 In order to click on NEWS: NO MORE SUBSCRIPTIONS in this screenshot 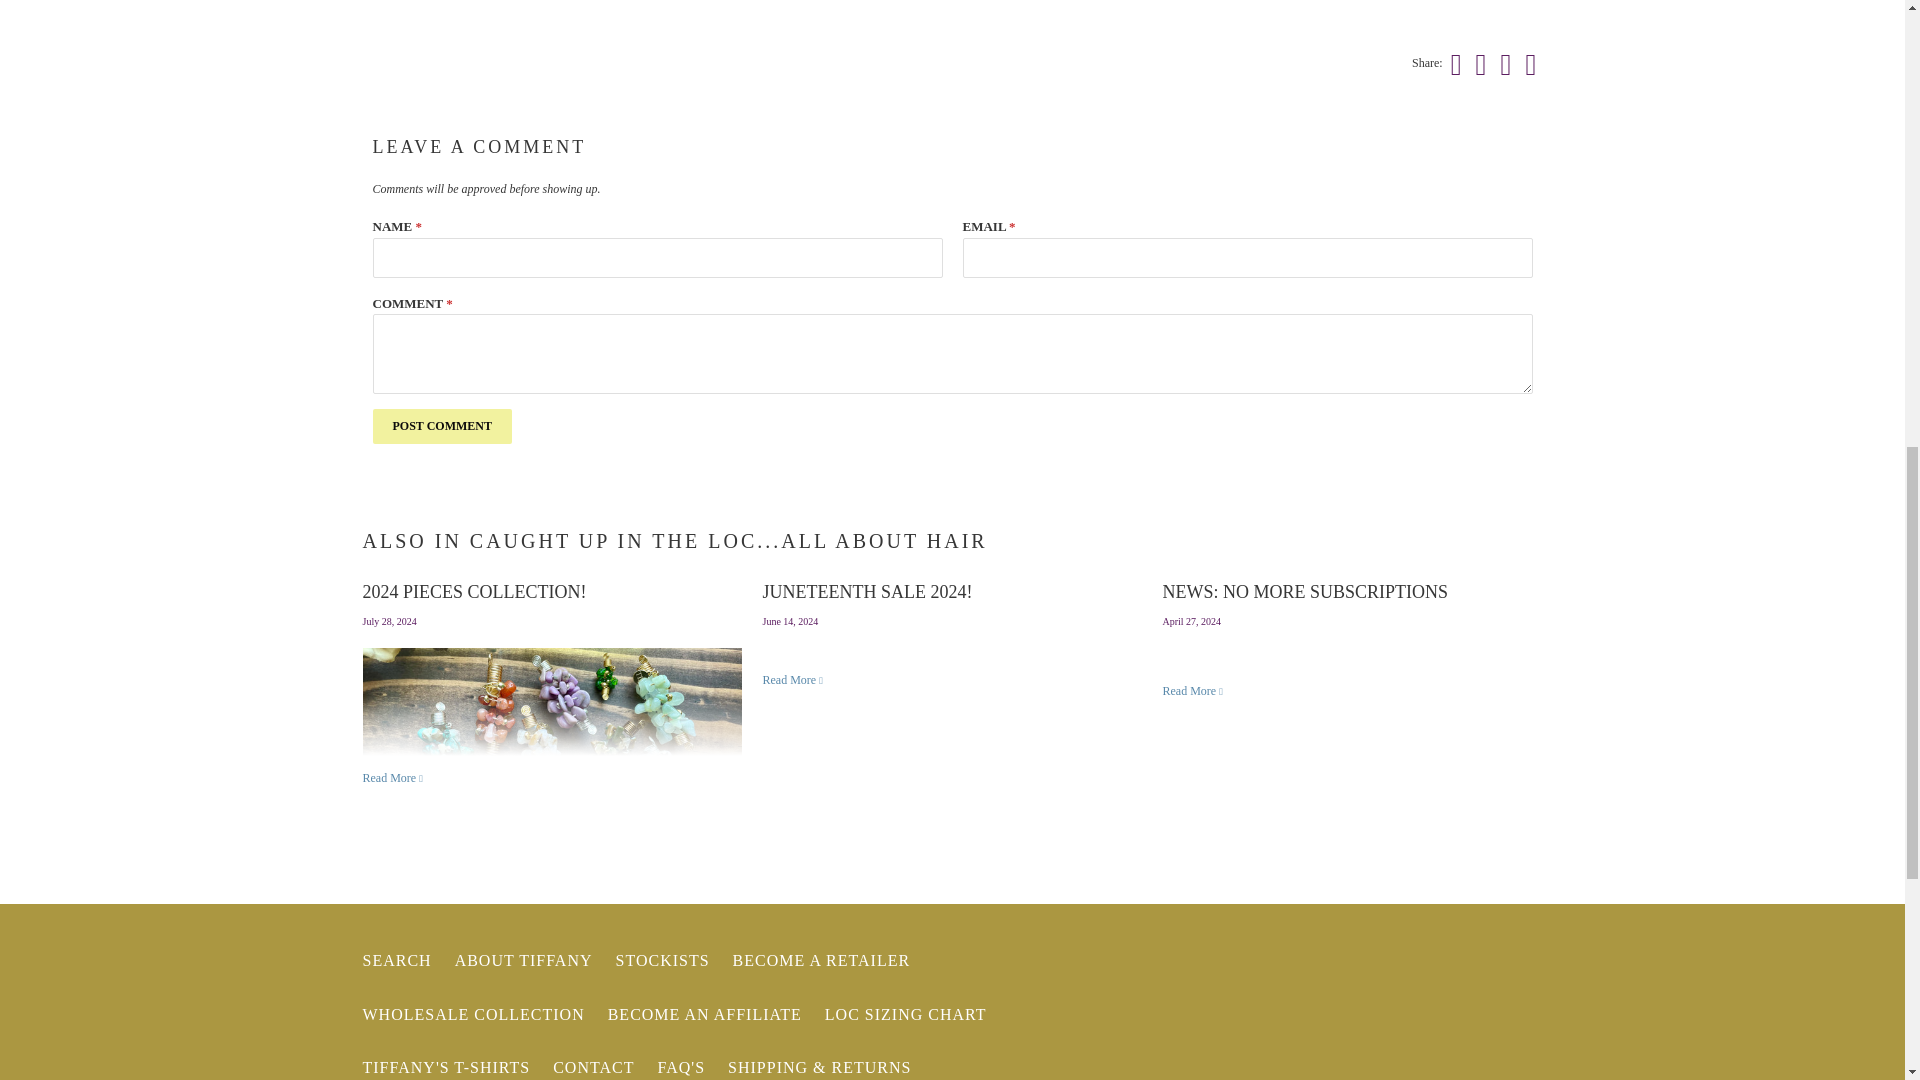, I will do `click(1304, 592)`.